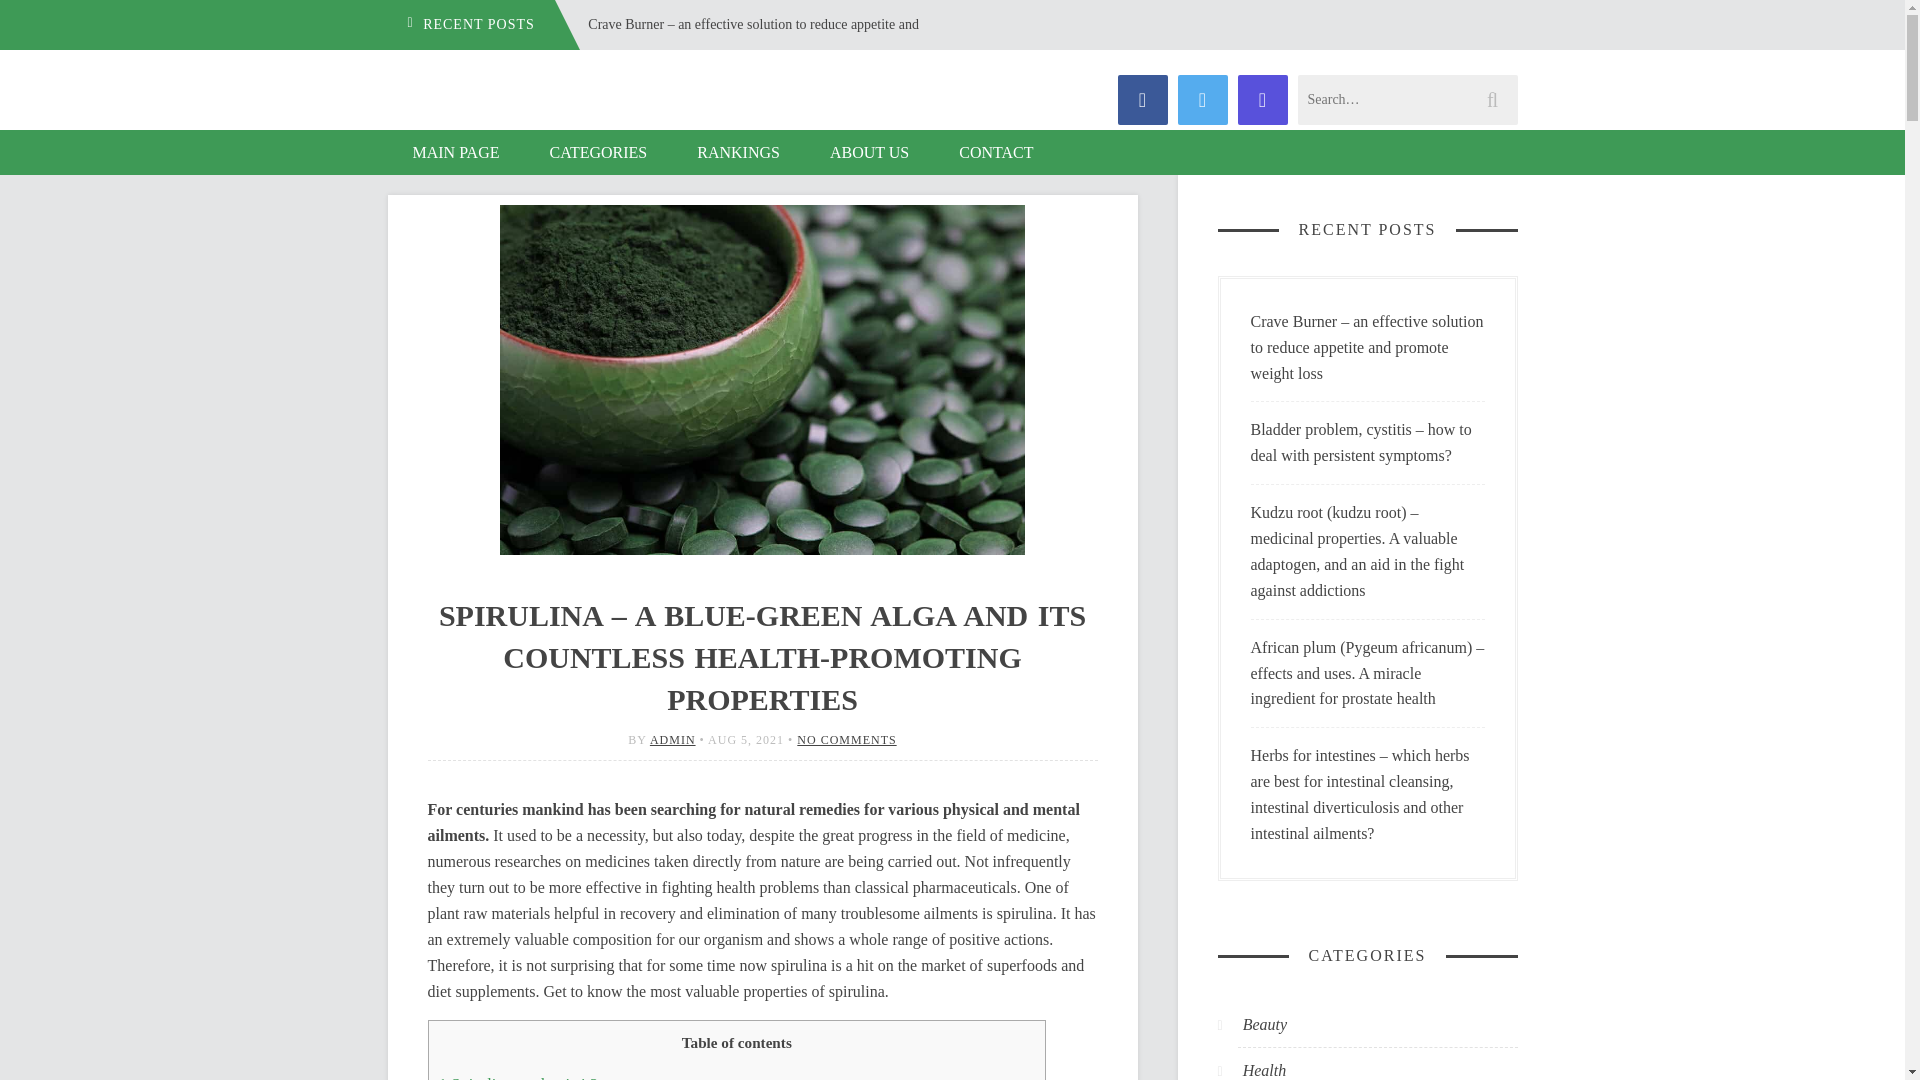 The height and width of the screenshot is (1080, 1920). What do you see at coordinates (456, 152) in the screenshot?
I see `MAIN PAGE` at bounding box center [456, 152].